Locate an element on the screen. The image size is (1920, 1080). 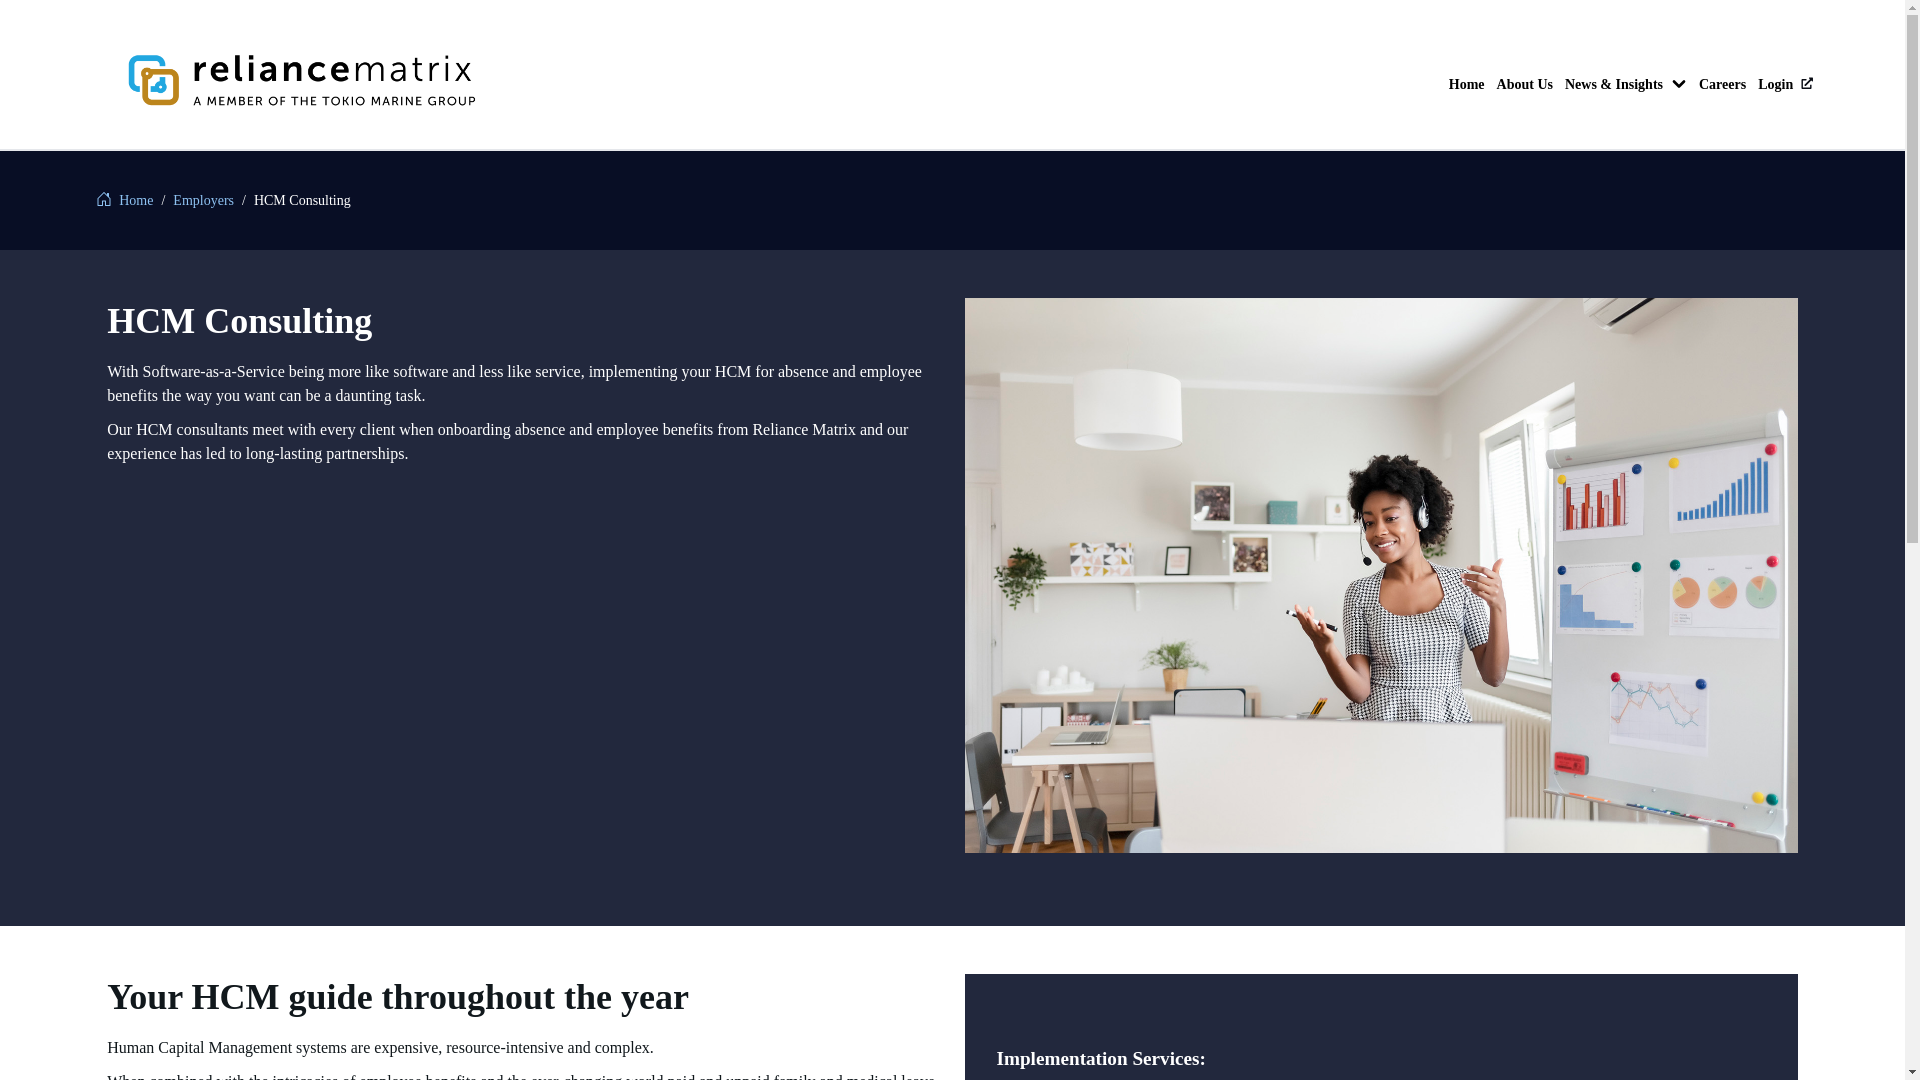
Employers is located at coordinates (203, 200).